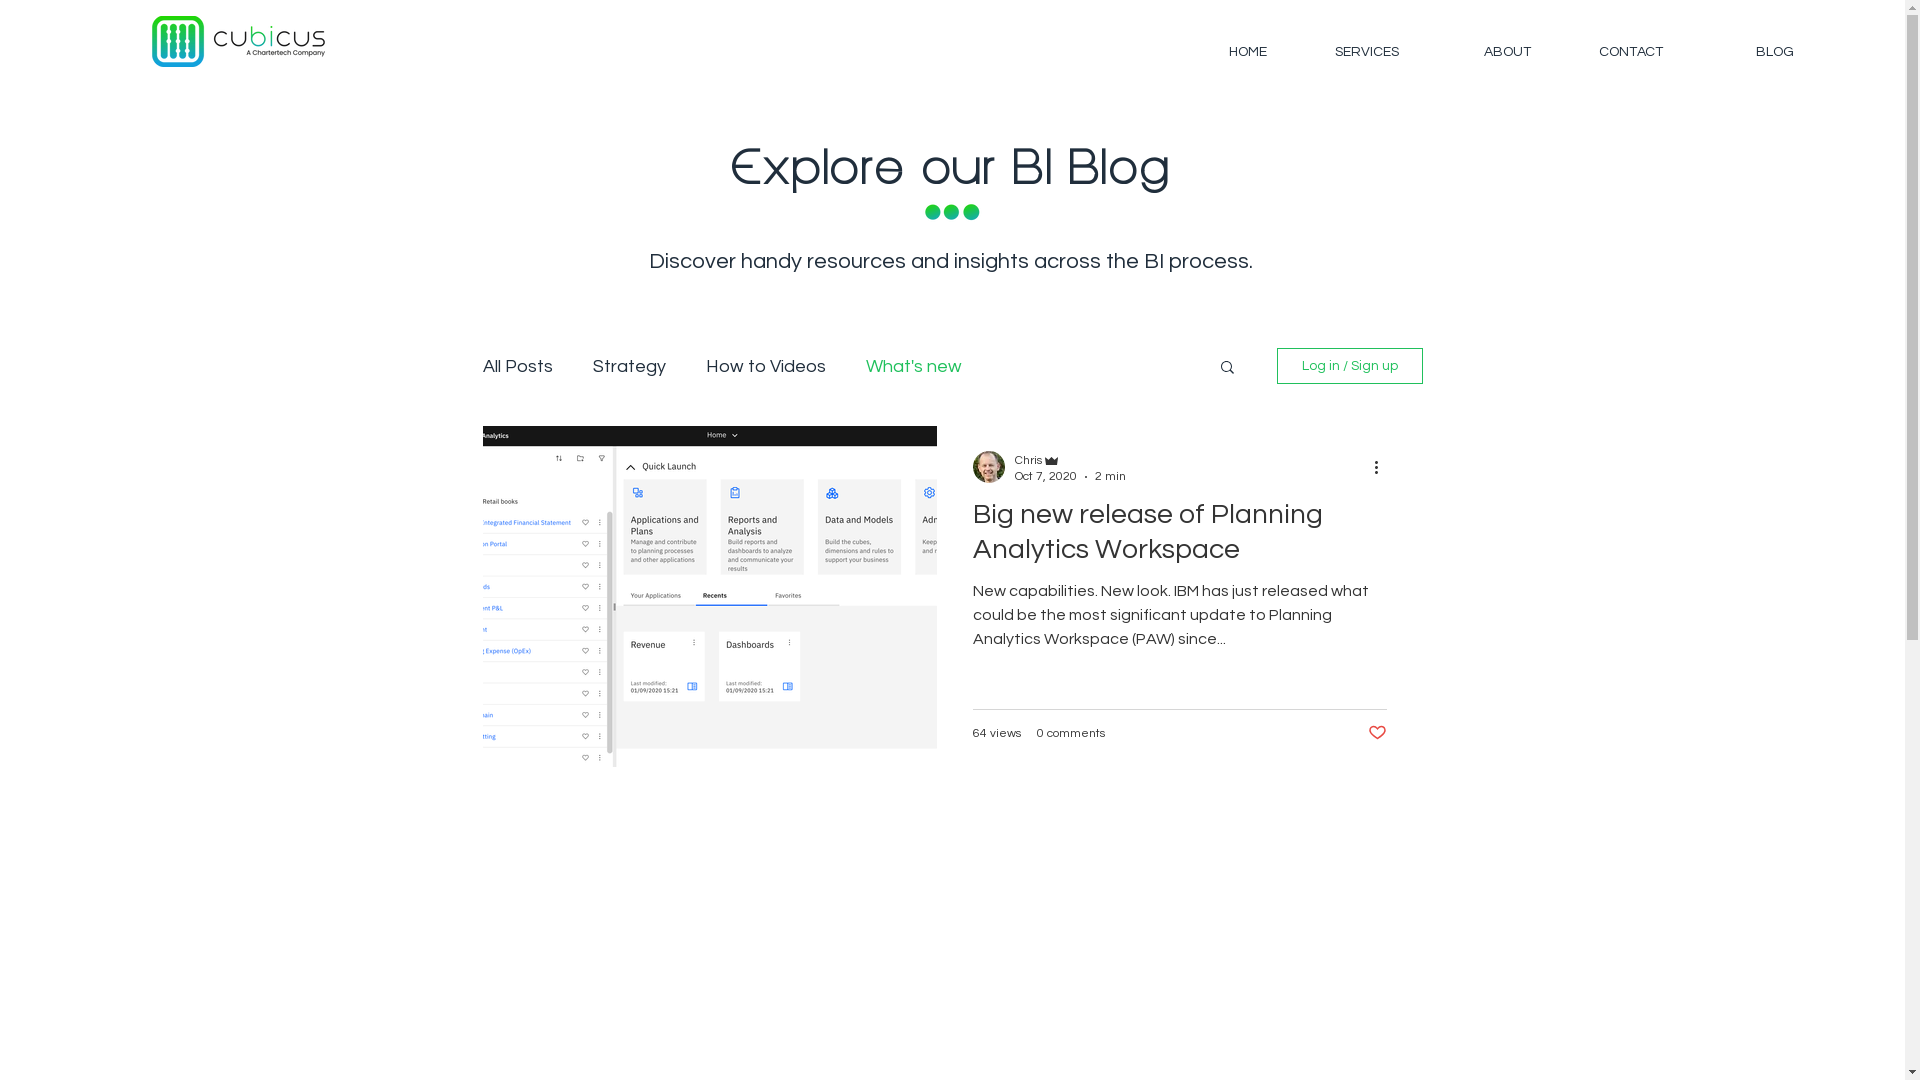  Describe the element at coordinates (914, 366) in the screenshot. I see `What's new` at that location.